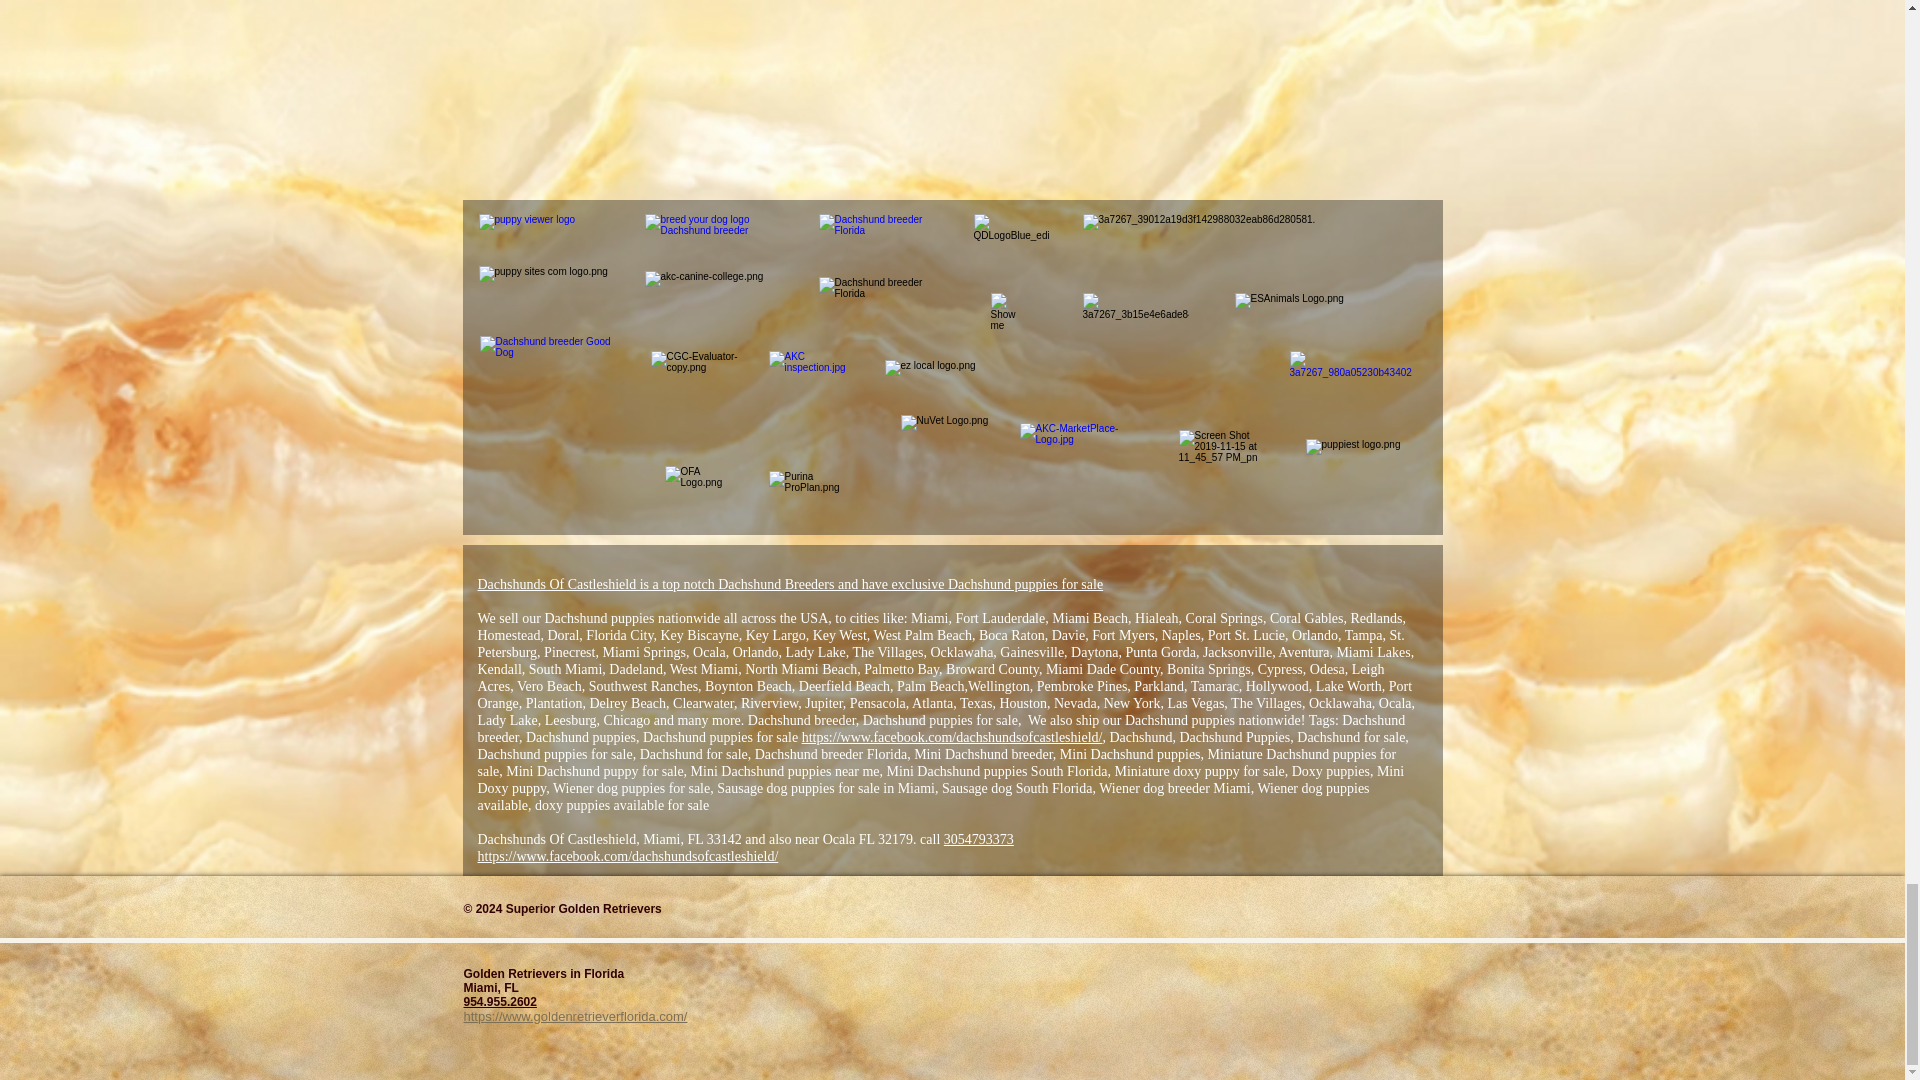  What do you see at coordinates (1056, 584) in the screenshot?
I see `puppies for sale` at bounding box center [1056, 584].